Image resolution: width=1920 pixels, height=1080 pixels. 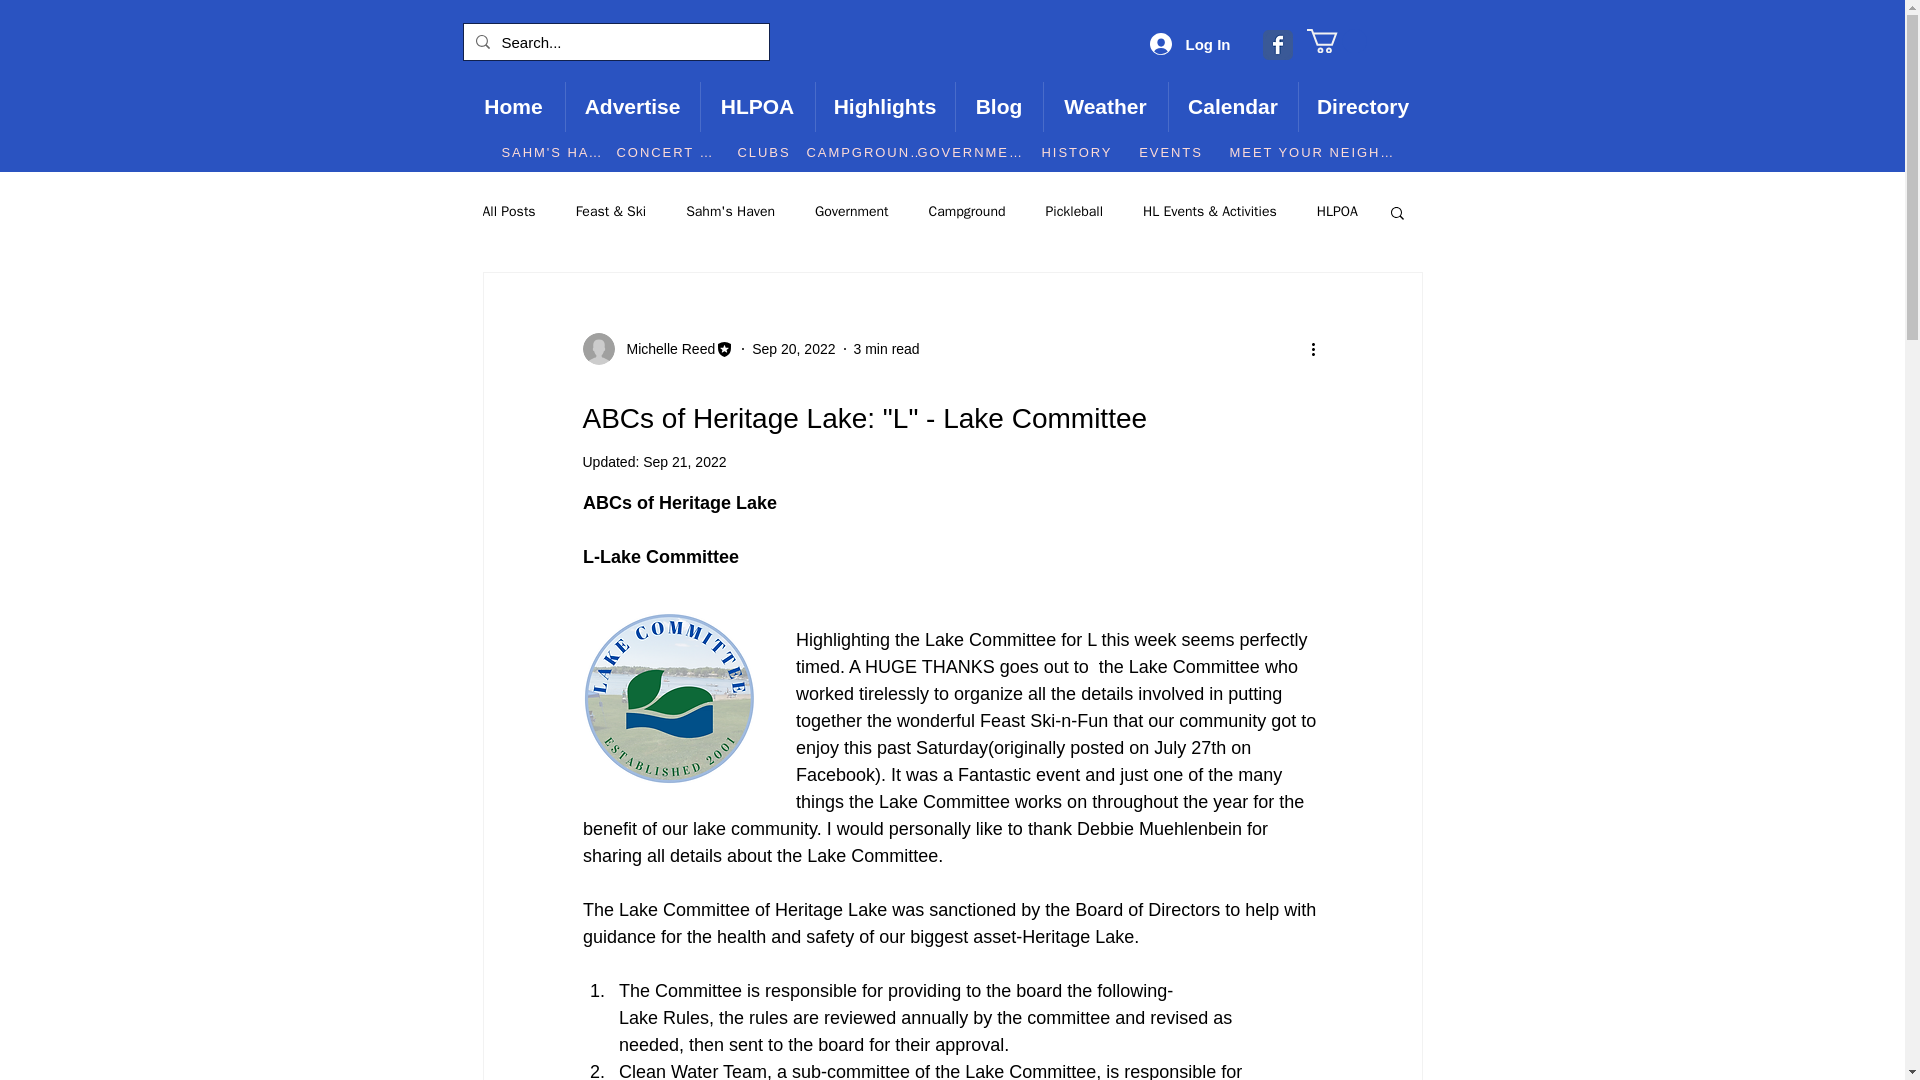 What do you see at coordinates (664, 349) in the screenshot?
I see `Michelle Reed` at bounding box center [664, 349].